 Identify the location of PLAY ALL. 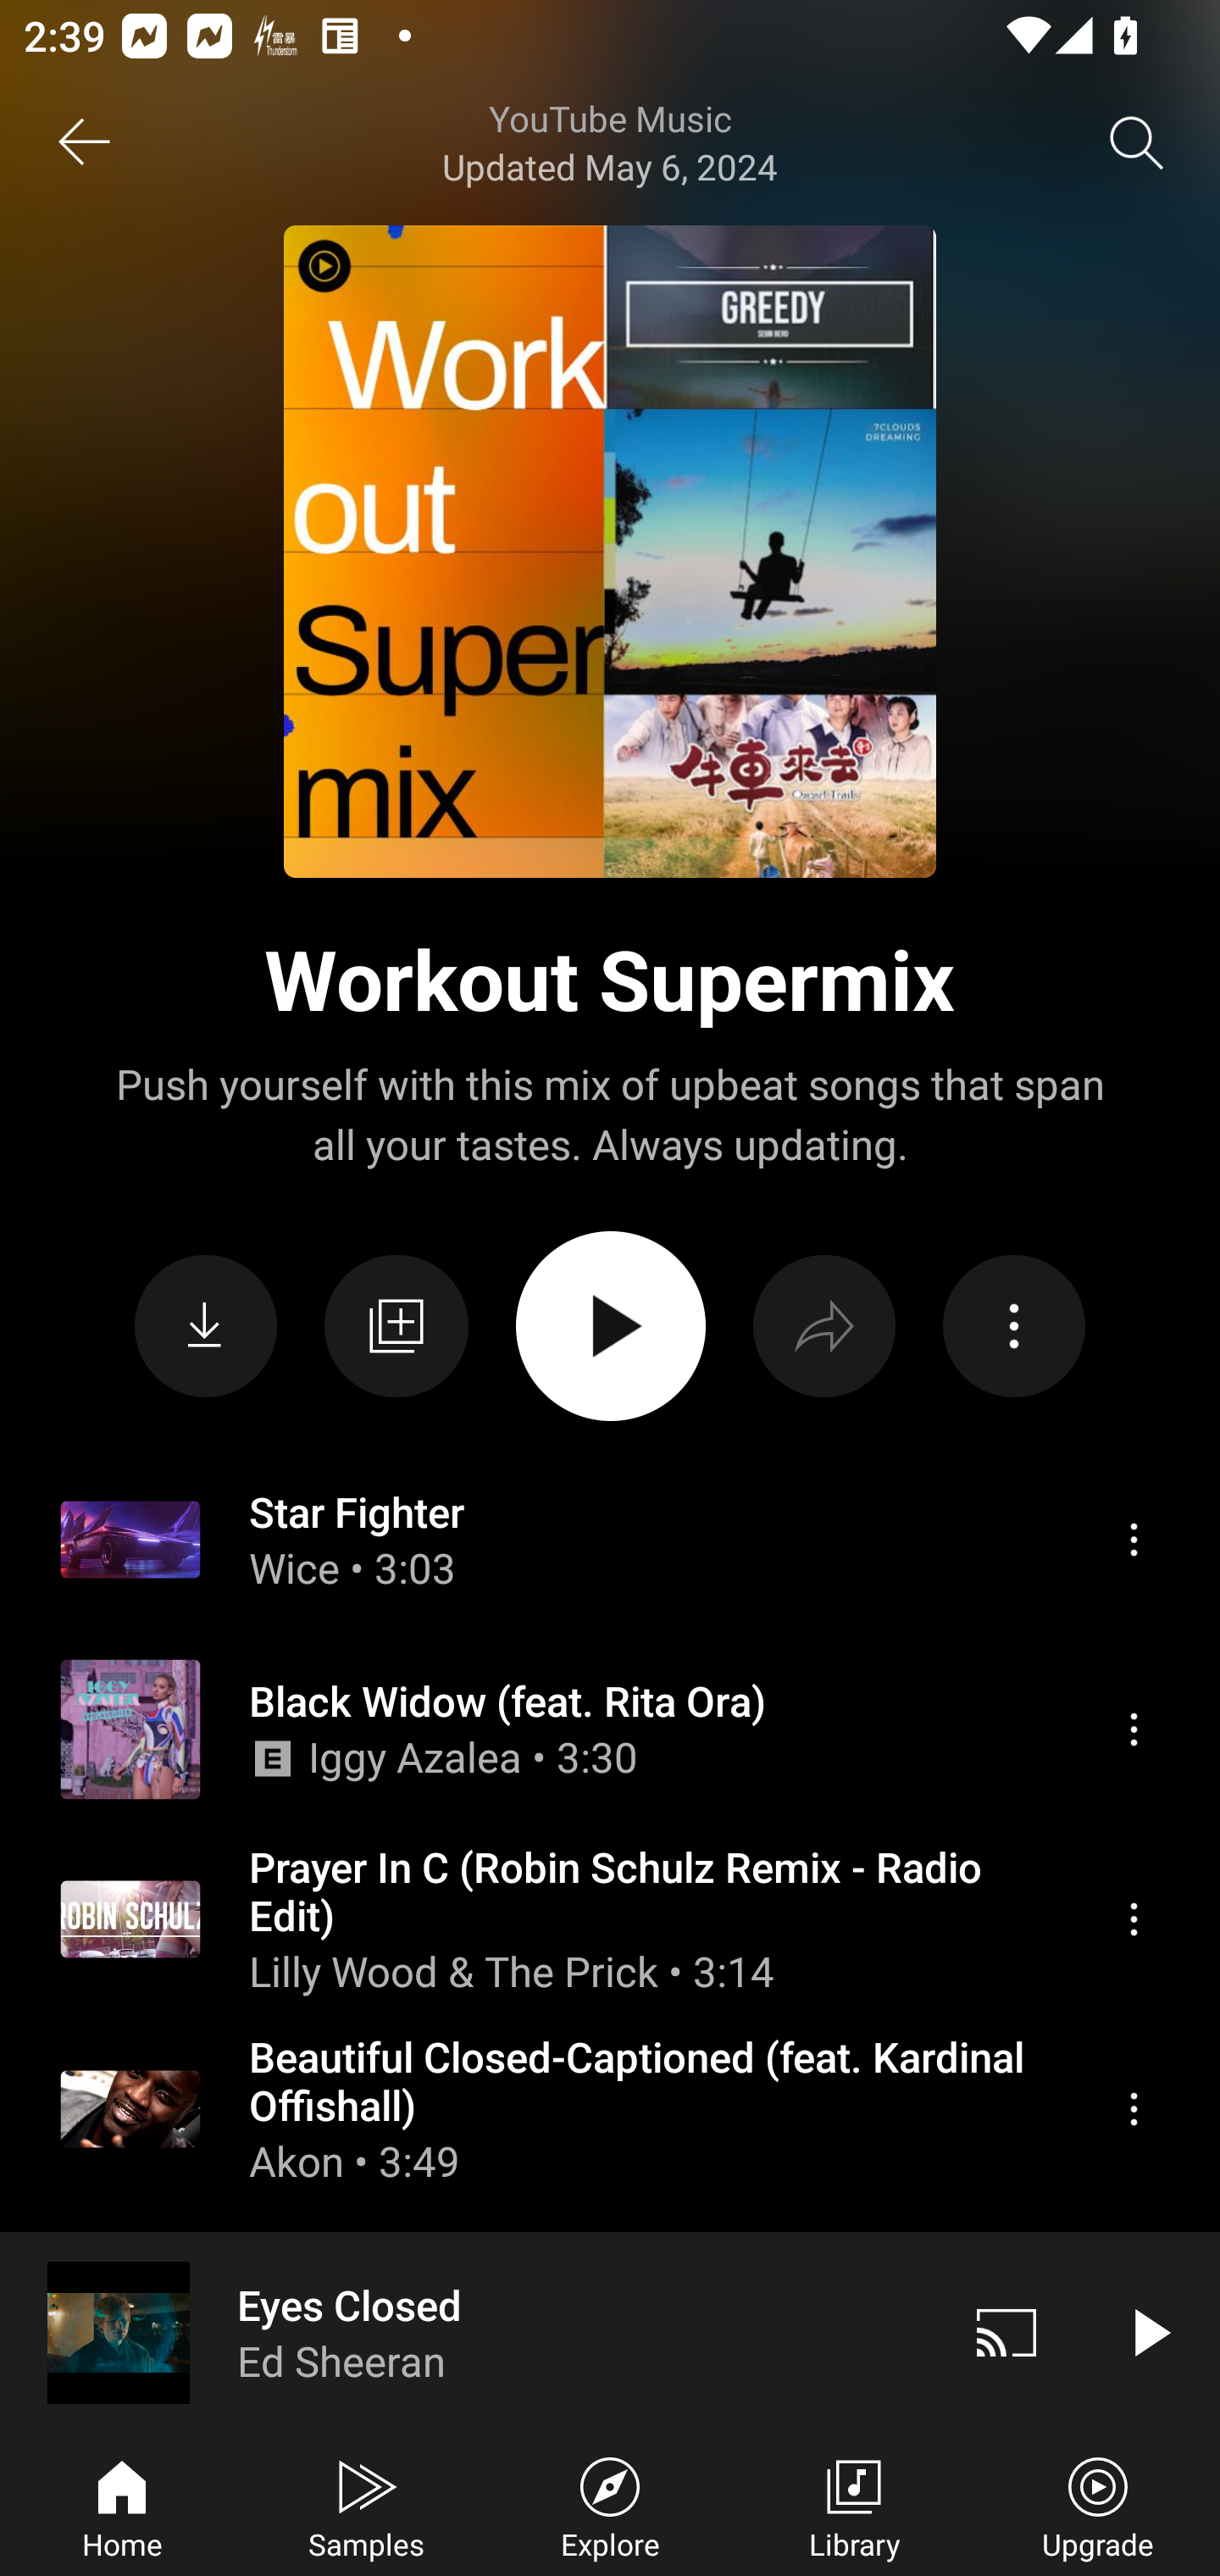
(610, 1326).